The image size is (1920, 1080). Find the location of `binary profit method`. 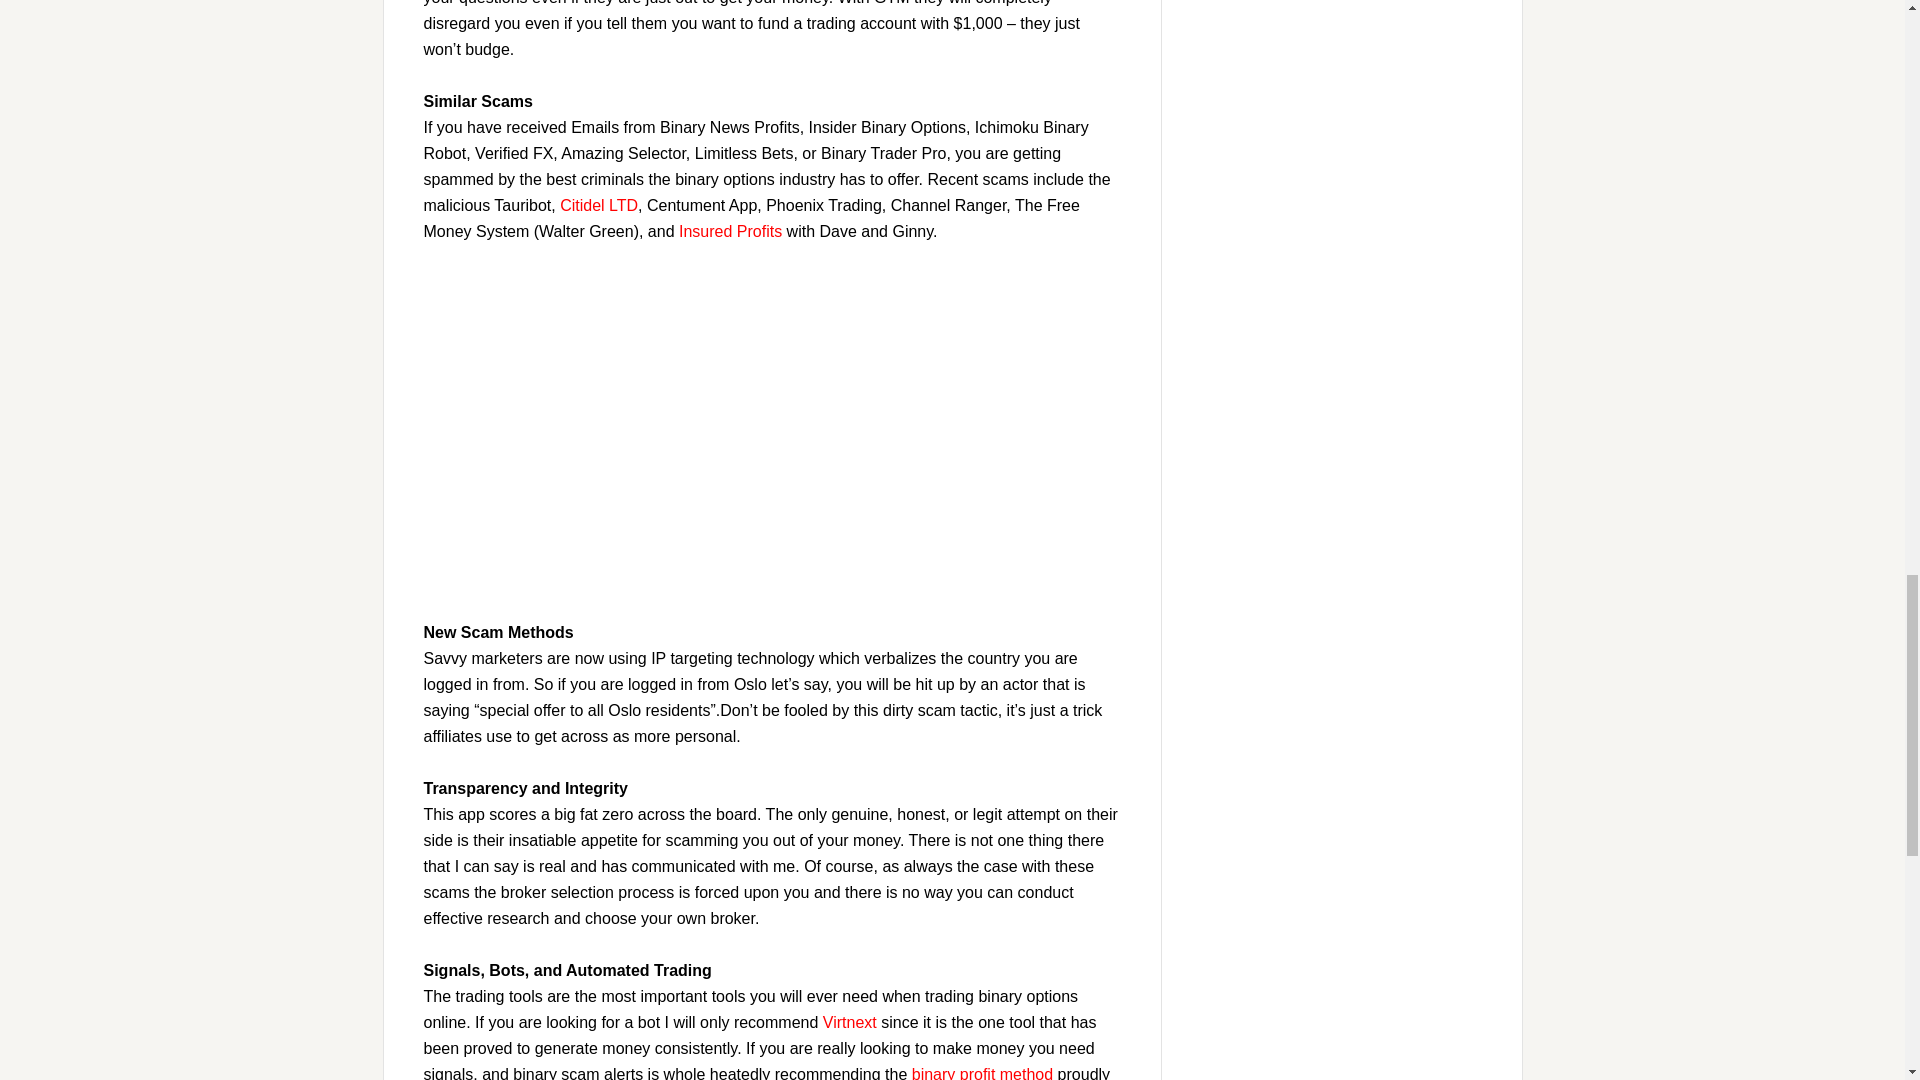

binary profit method is located at coordinates (982, 1072).